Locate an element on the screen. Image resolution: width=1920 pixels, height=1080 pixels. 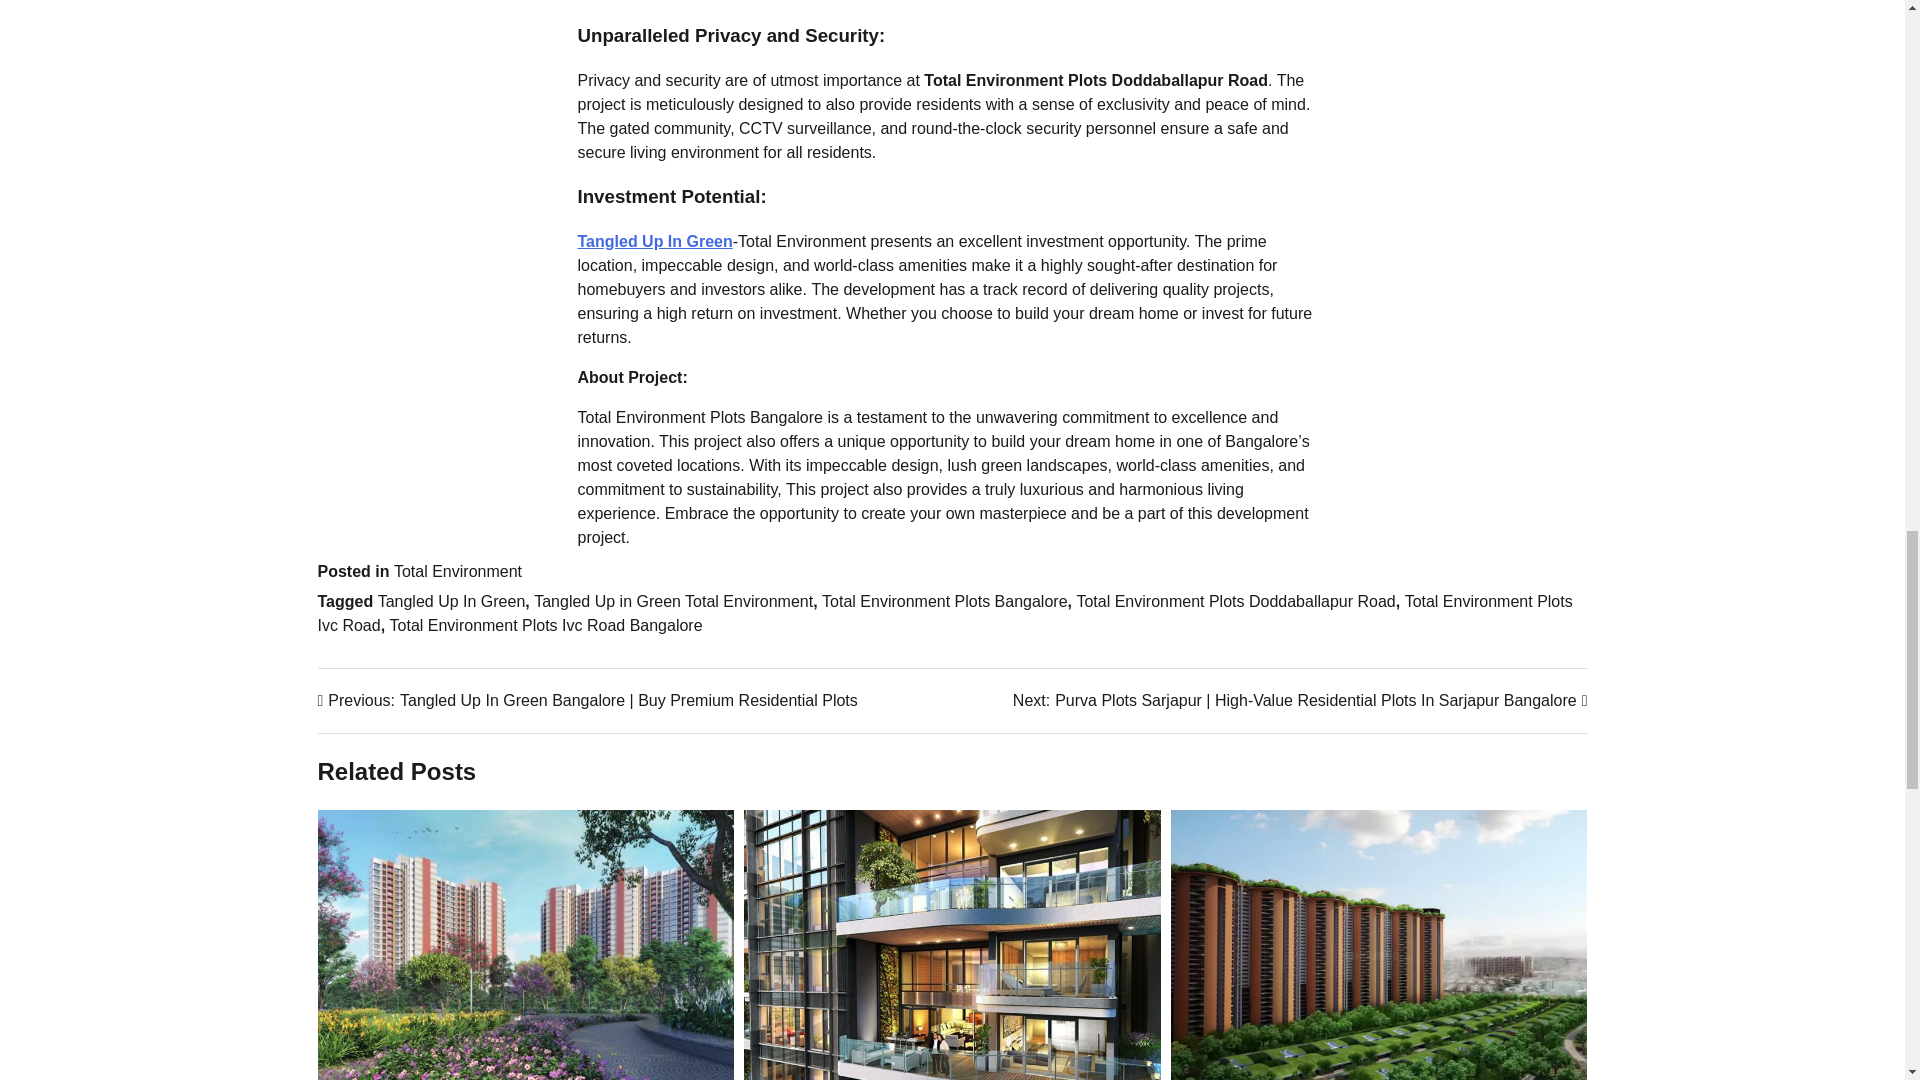
Tangled Up In Green is located at coordinates (452, 601).